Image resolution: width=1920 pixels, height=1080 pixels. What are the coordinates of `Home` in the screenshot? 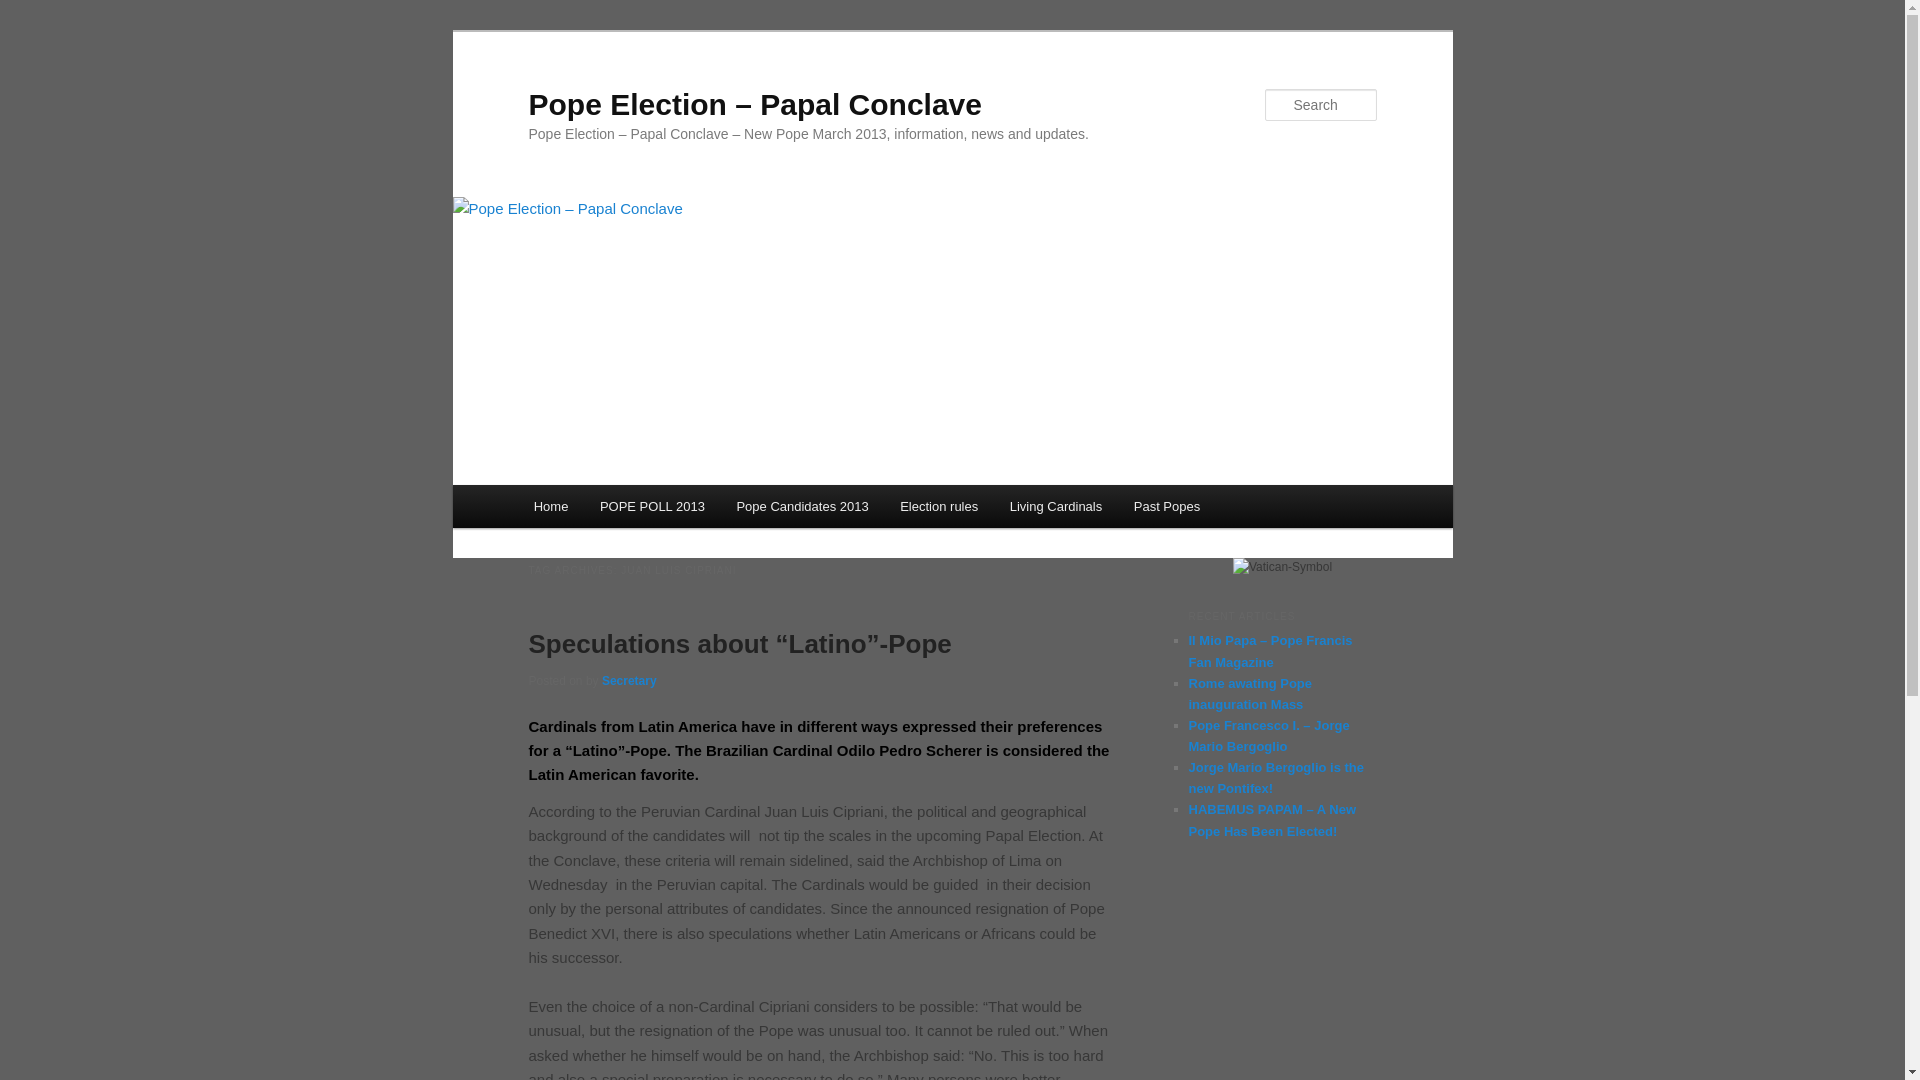 It's located at (550, 506).